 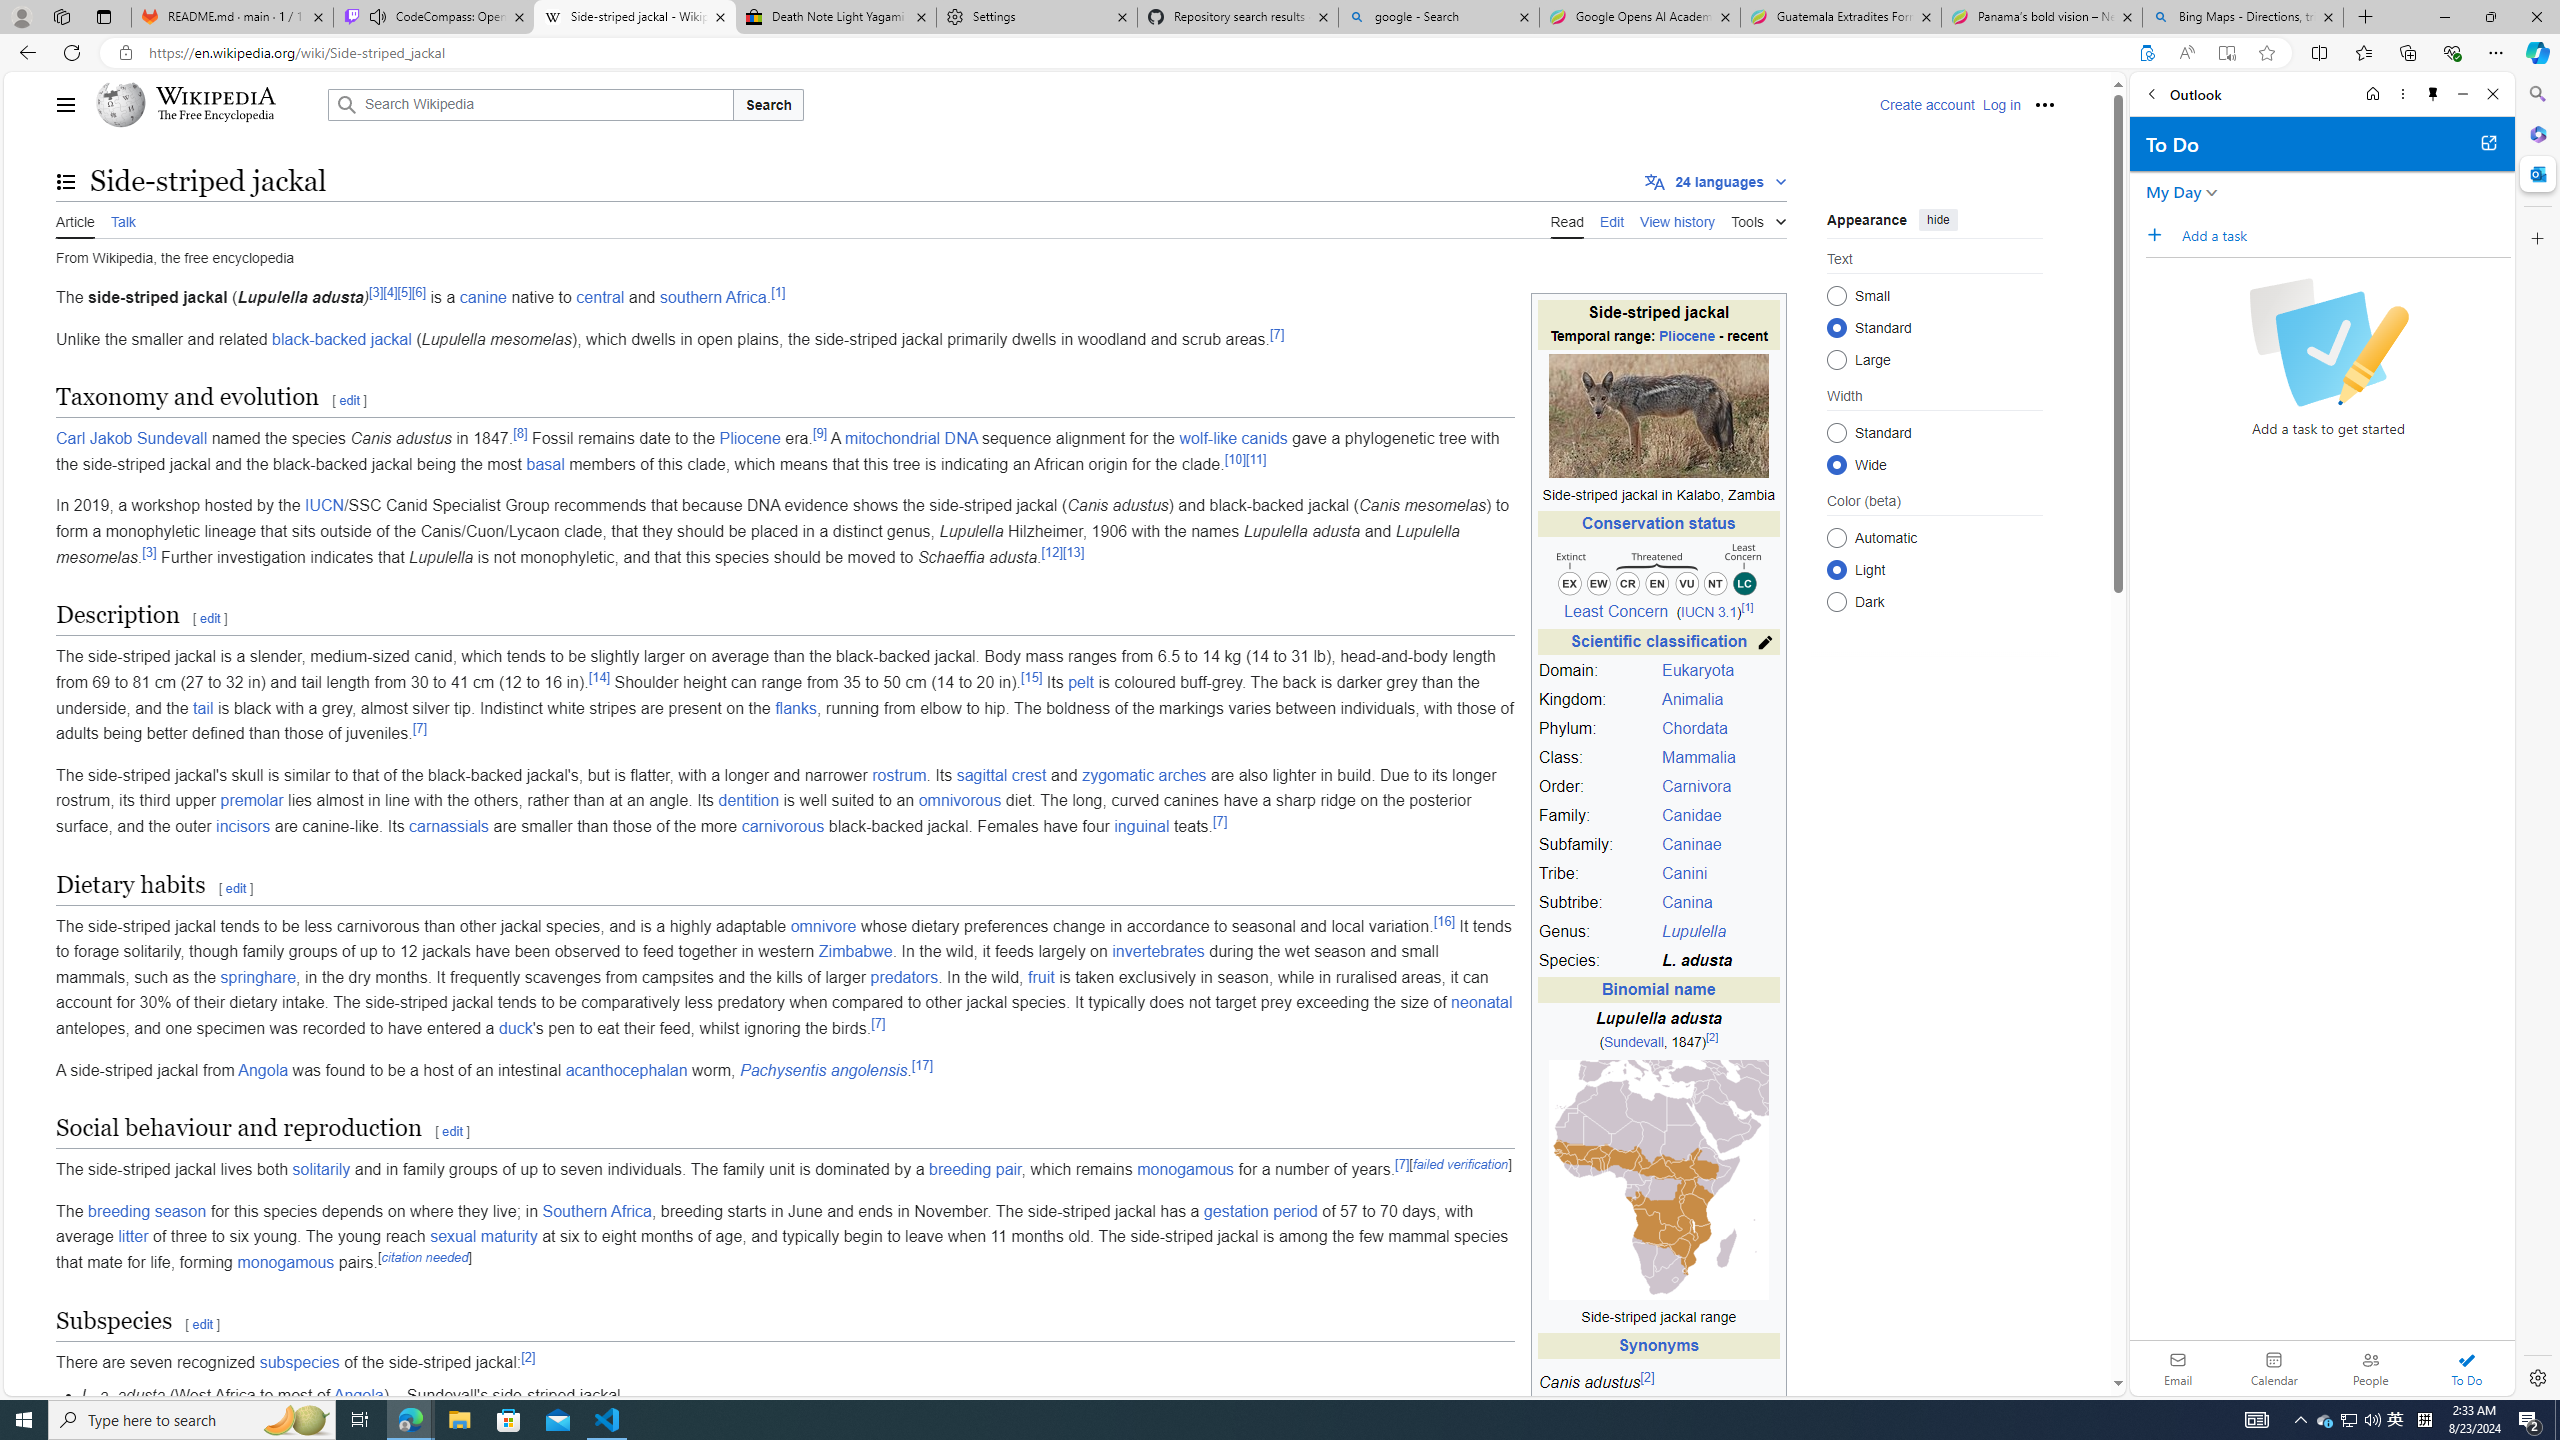 I want to click on [7], so click(x=1402, y=1164).